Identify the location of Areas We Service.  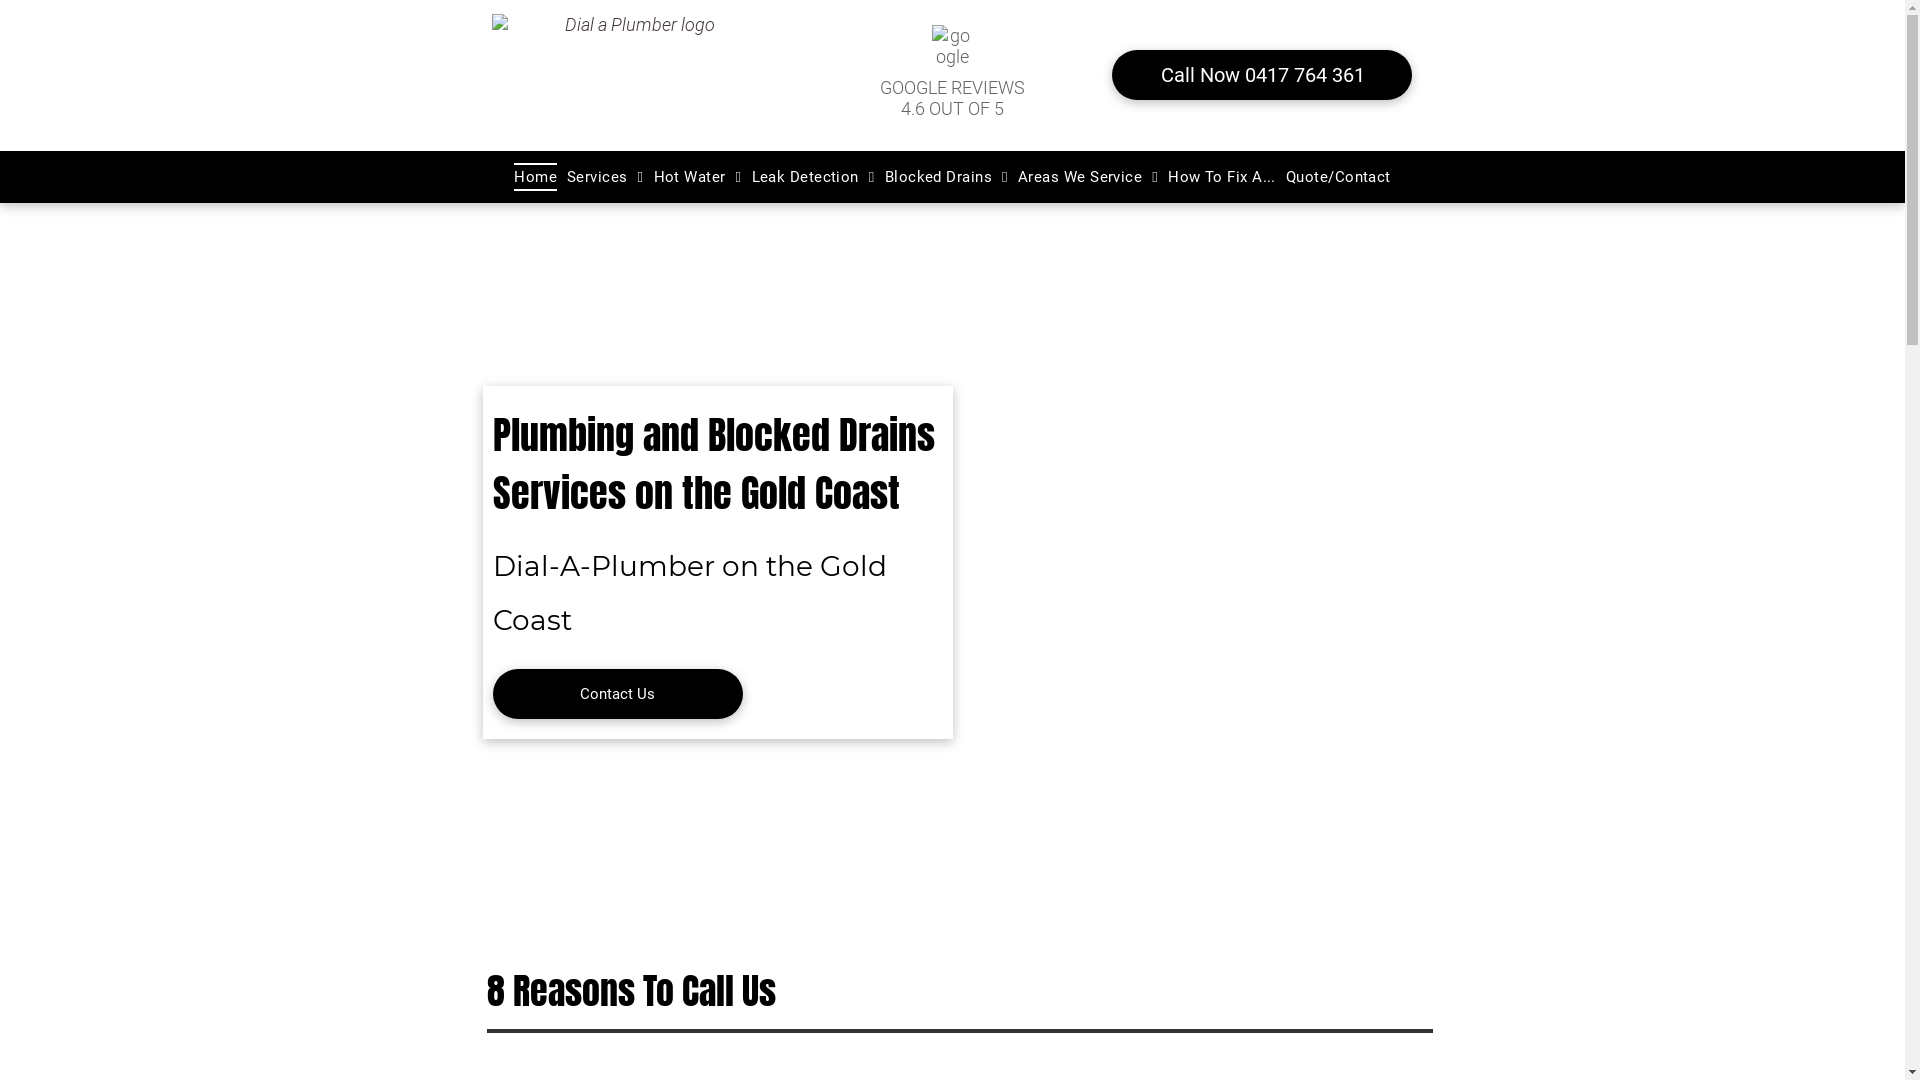
(1088, 177).